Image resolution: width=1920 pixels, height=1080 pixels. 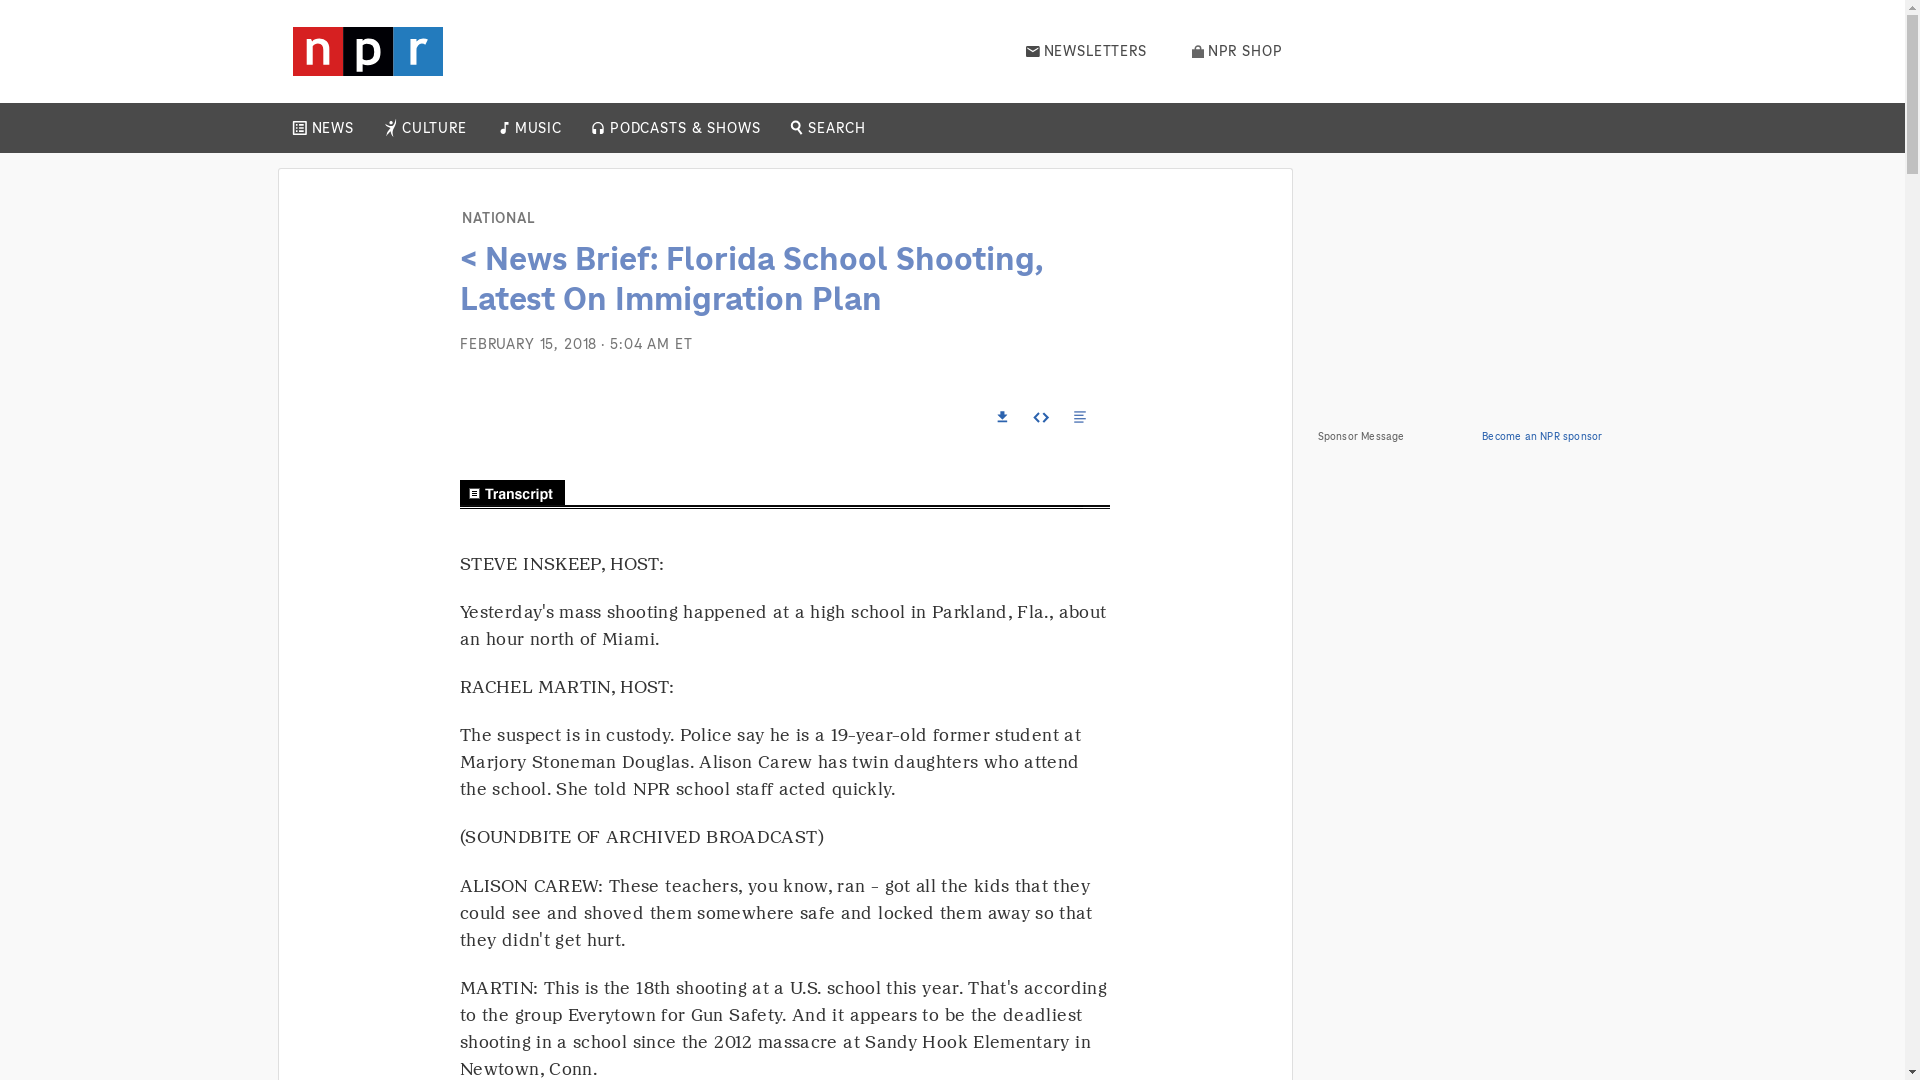 What do you see at coordinates (1086, 51) in the screenshot?
I see `NEWSLETTERS` at bounding box center [1086, 51].